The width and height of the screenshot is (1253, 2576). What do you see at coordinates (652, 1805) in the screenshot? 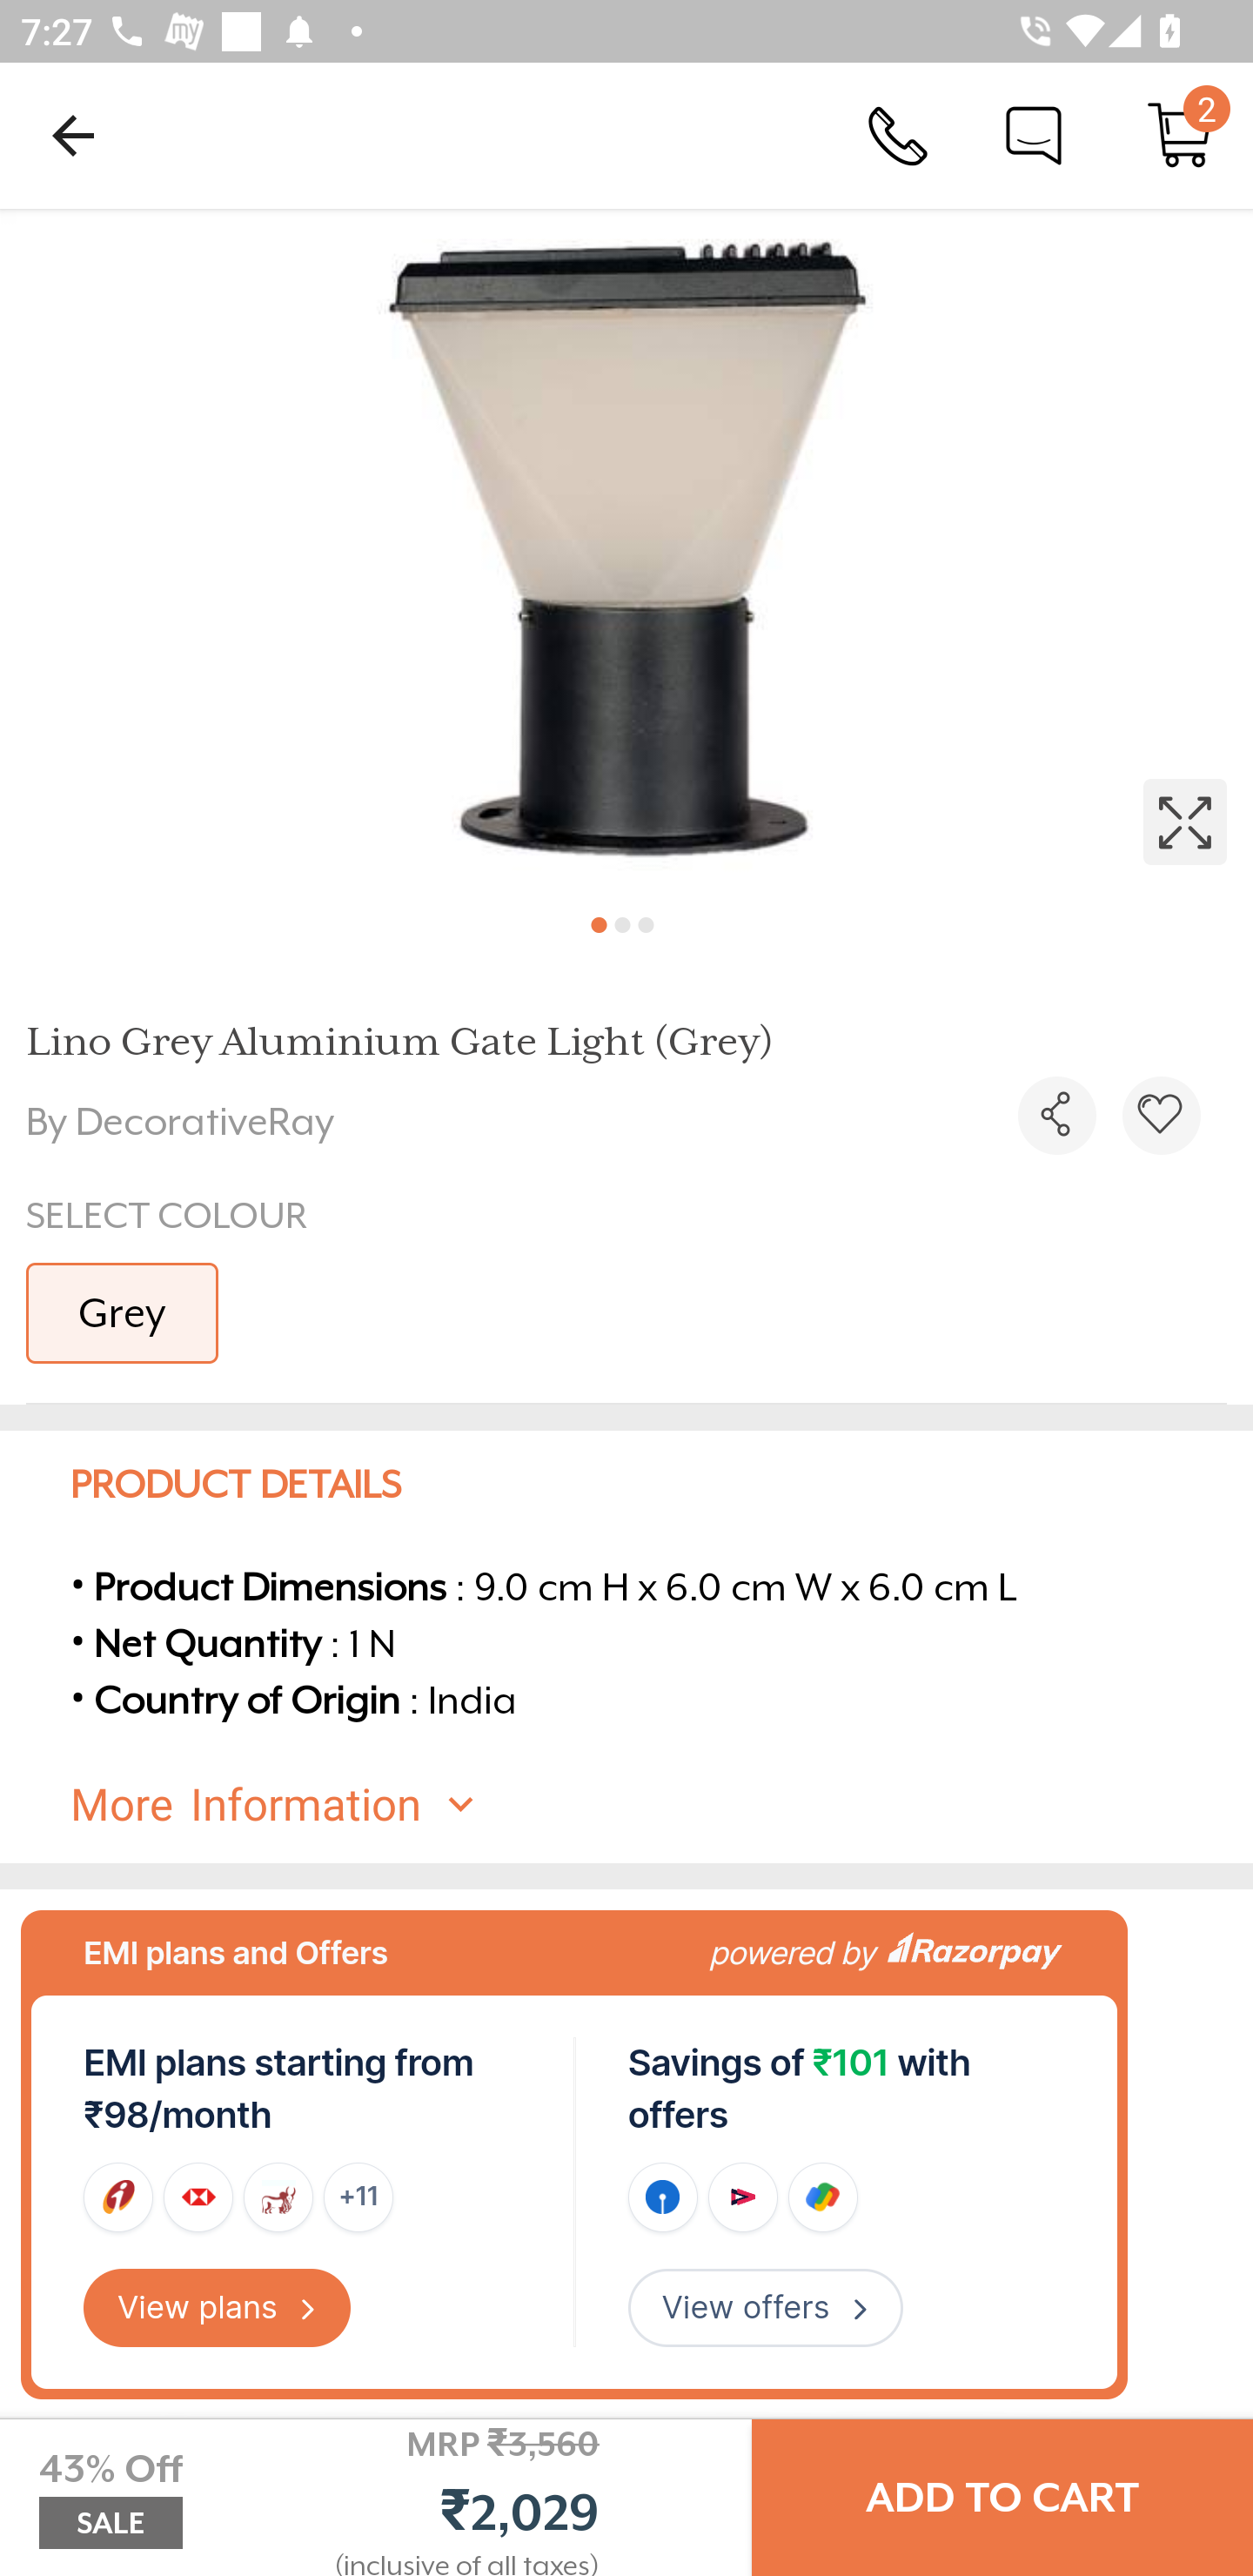
I see `More Information ` at bounding box center [652, 1805].